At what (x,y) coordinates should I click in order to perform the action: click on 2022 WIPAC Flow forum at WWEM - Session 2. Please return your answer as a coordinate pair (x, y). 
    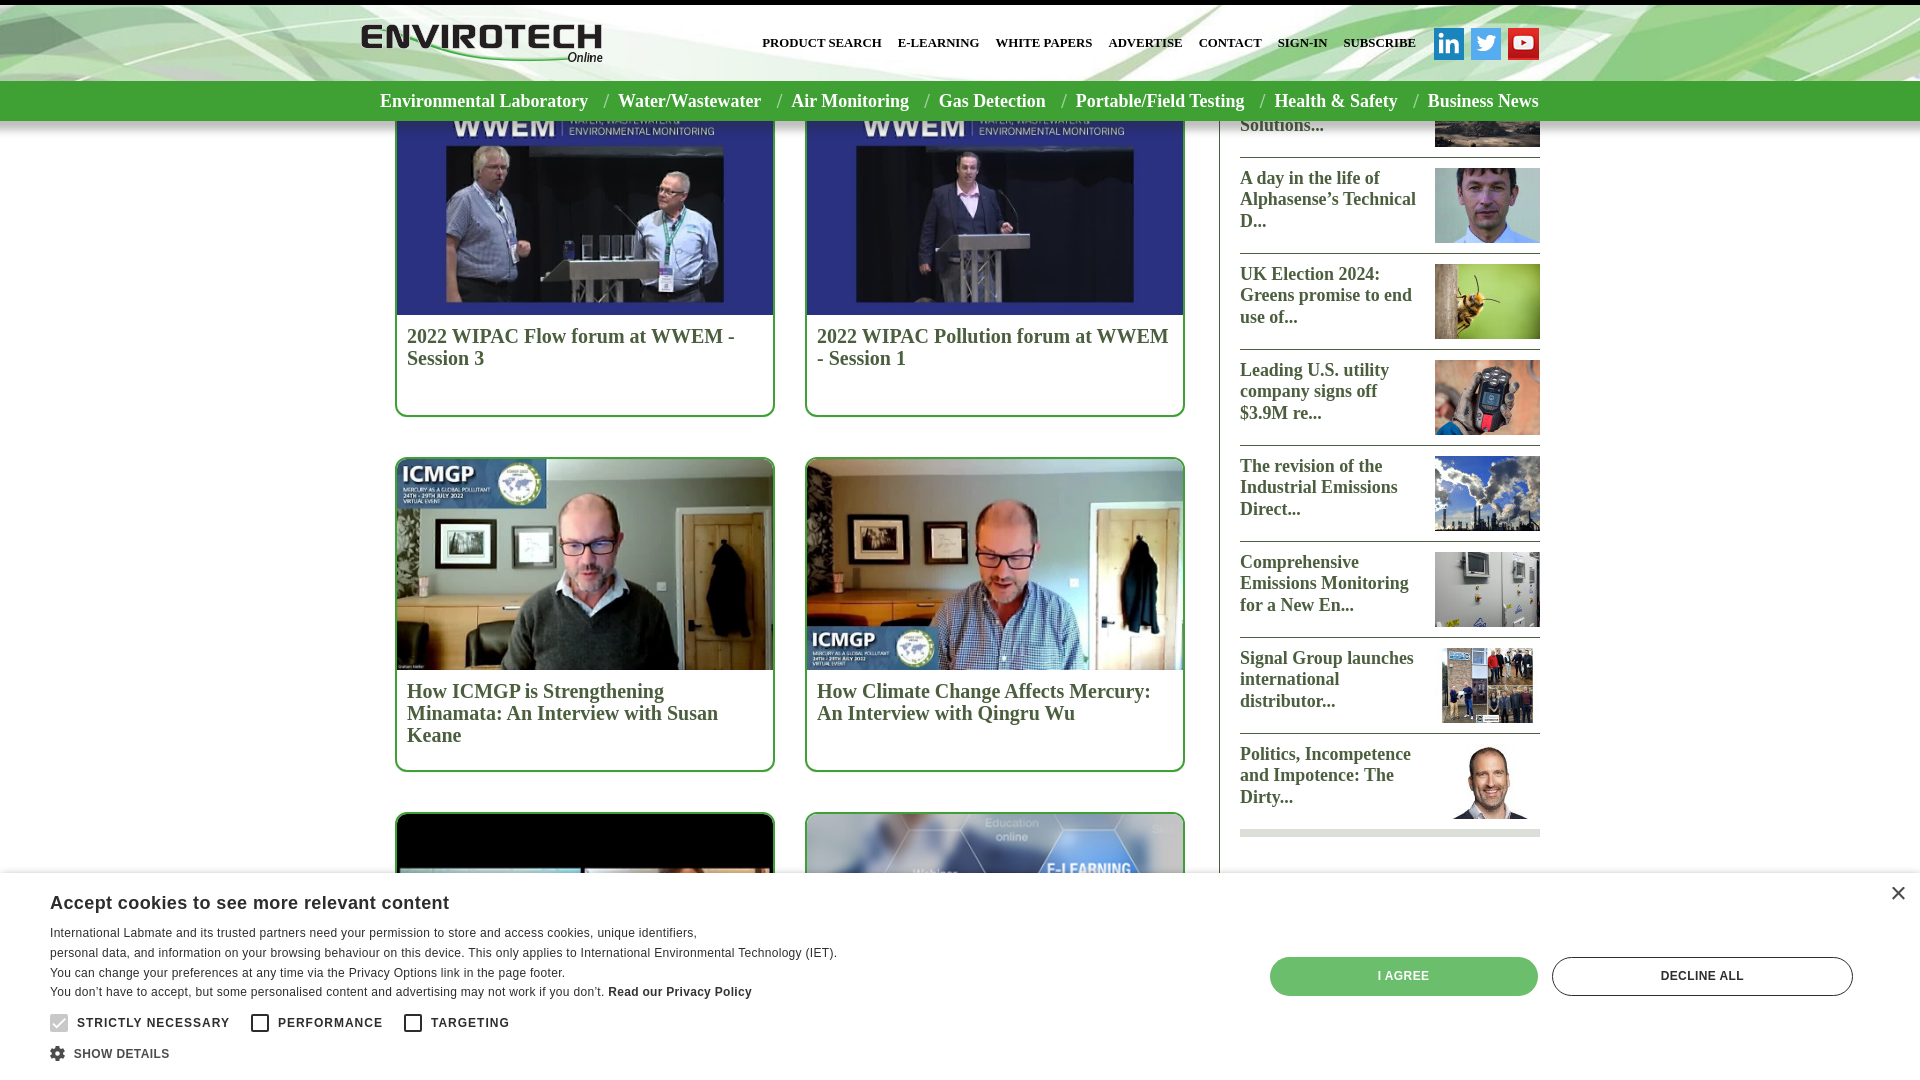
    Looking at the image, I should click on (995, 6).